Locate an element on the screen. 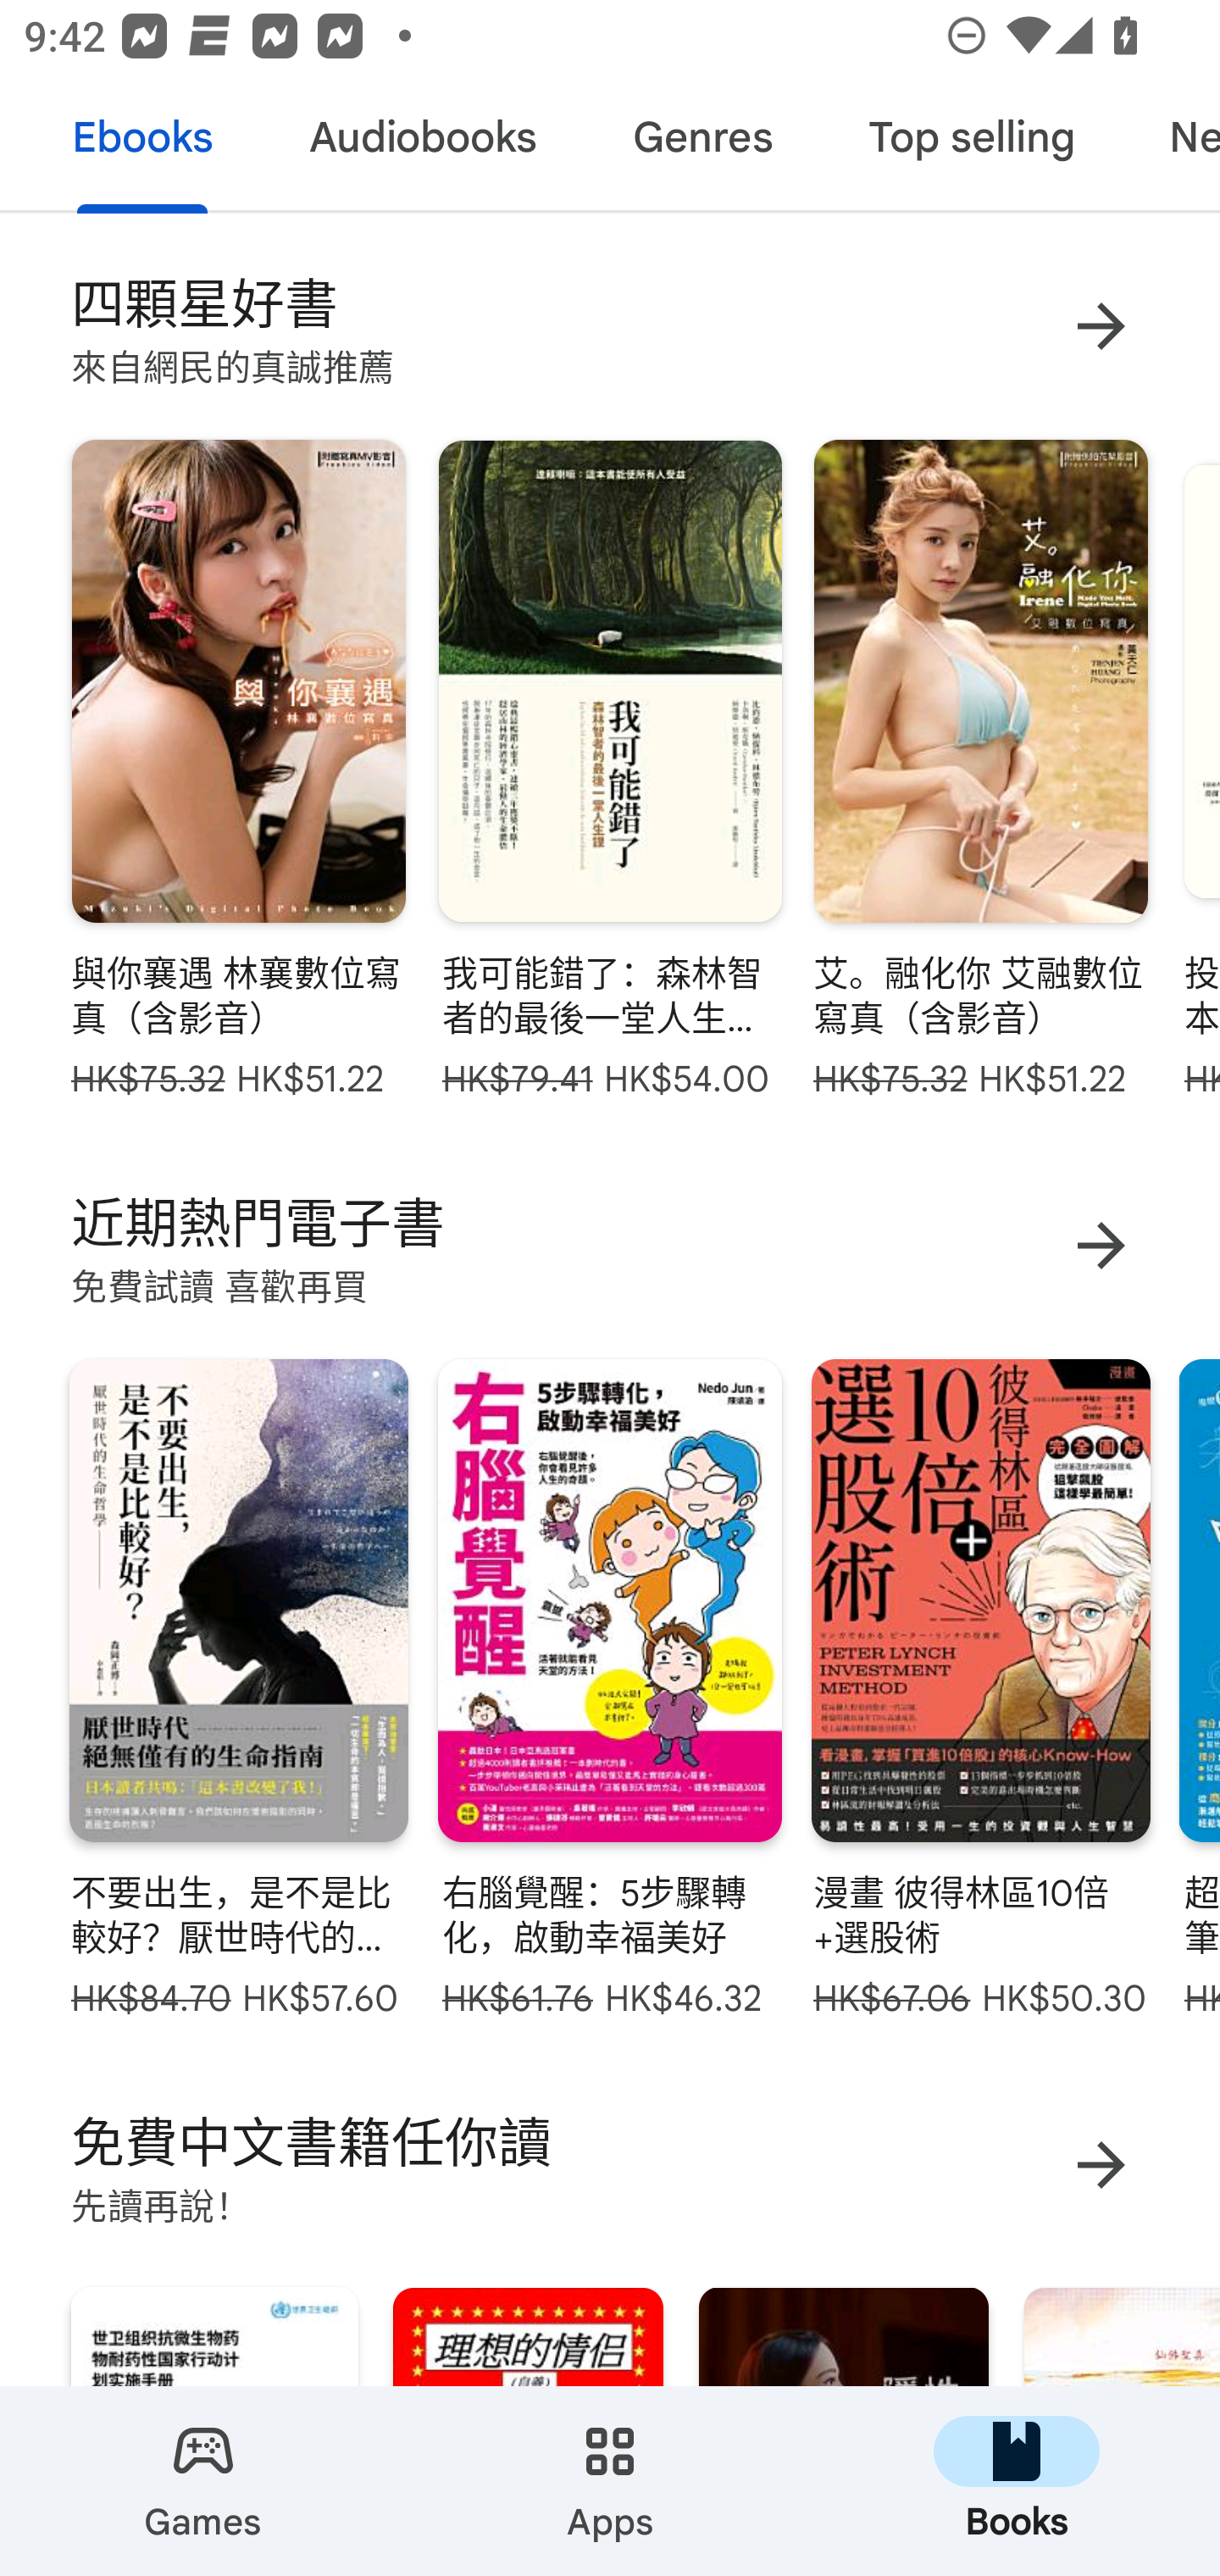  More results for 免費中文書籍任你讀 is located at coordinates (1101, 2164).